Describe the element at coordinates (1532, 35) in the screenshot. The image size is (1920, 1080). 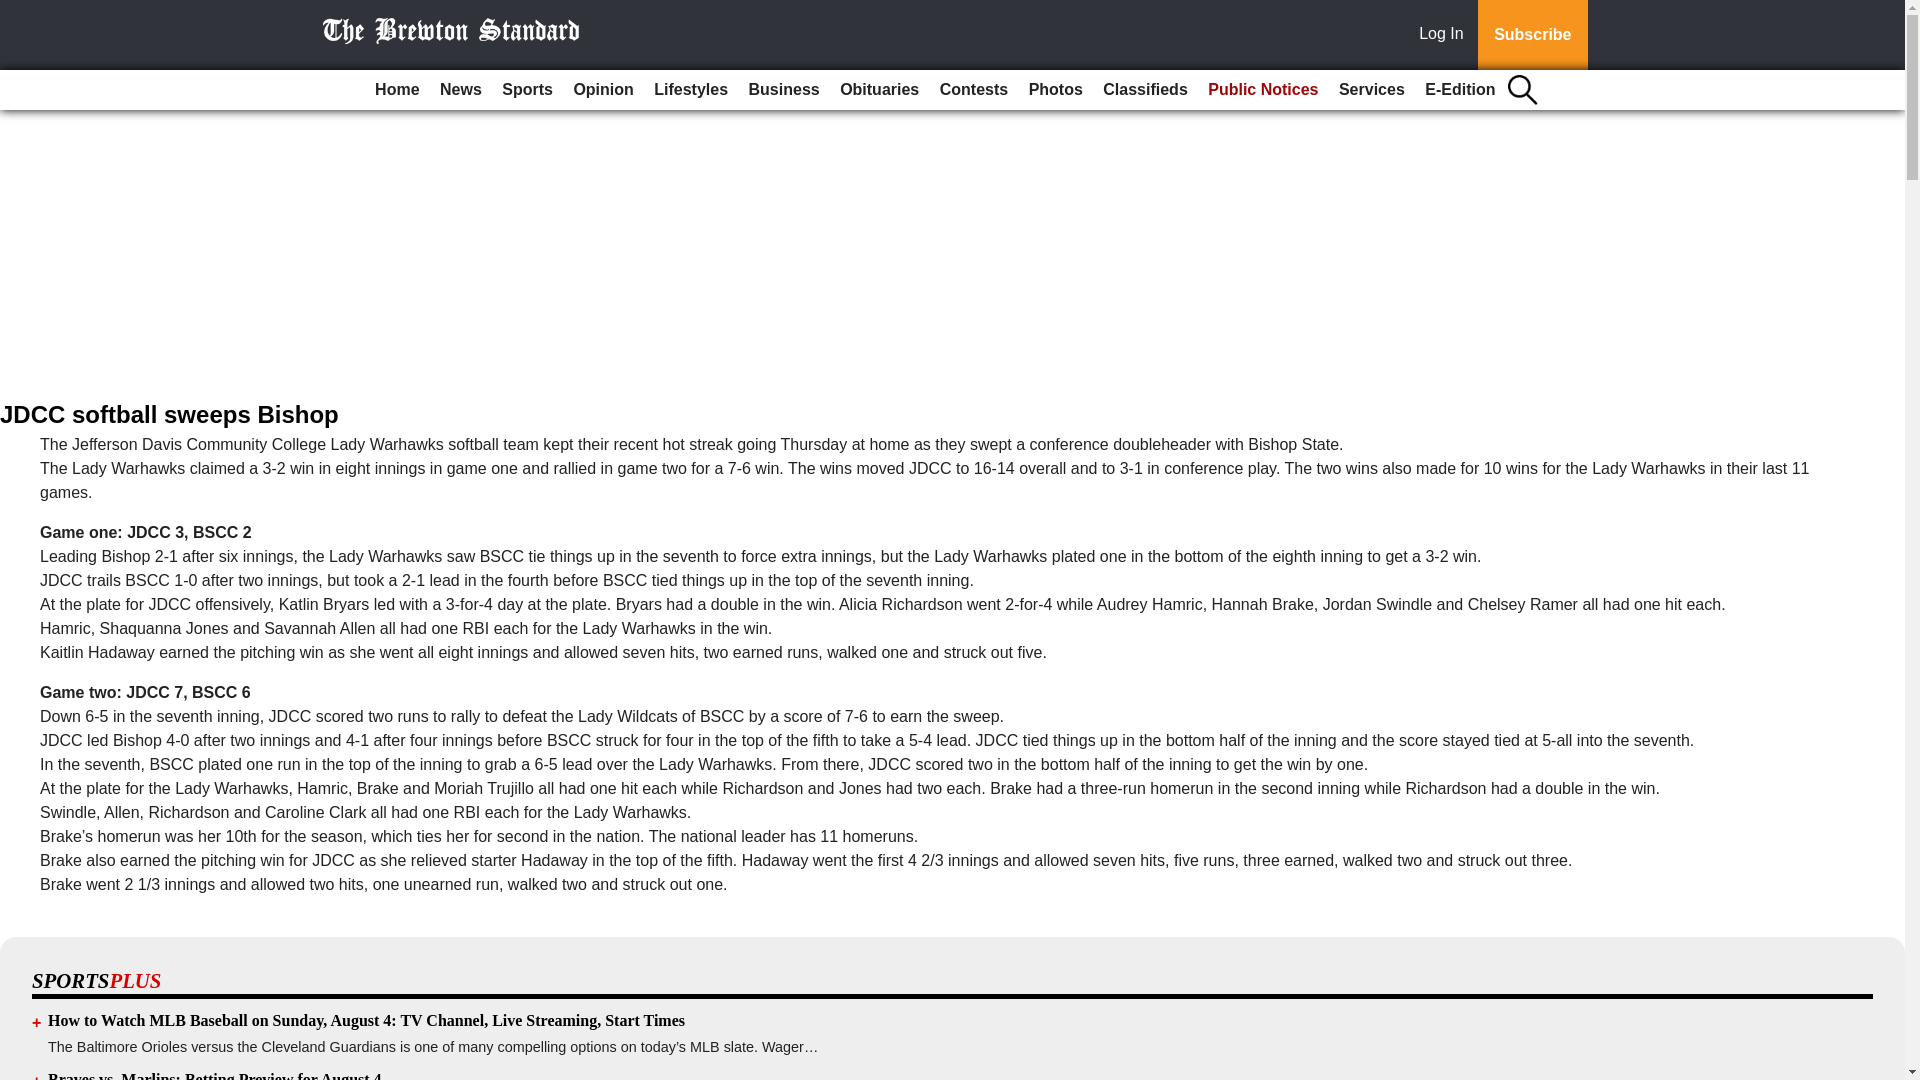
I see `Subscribe` at that location.